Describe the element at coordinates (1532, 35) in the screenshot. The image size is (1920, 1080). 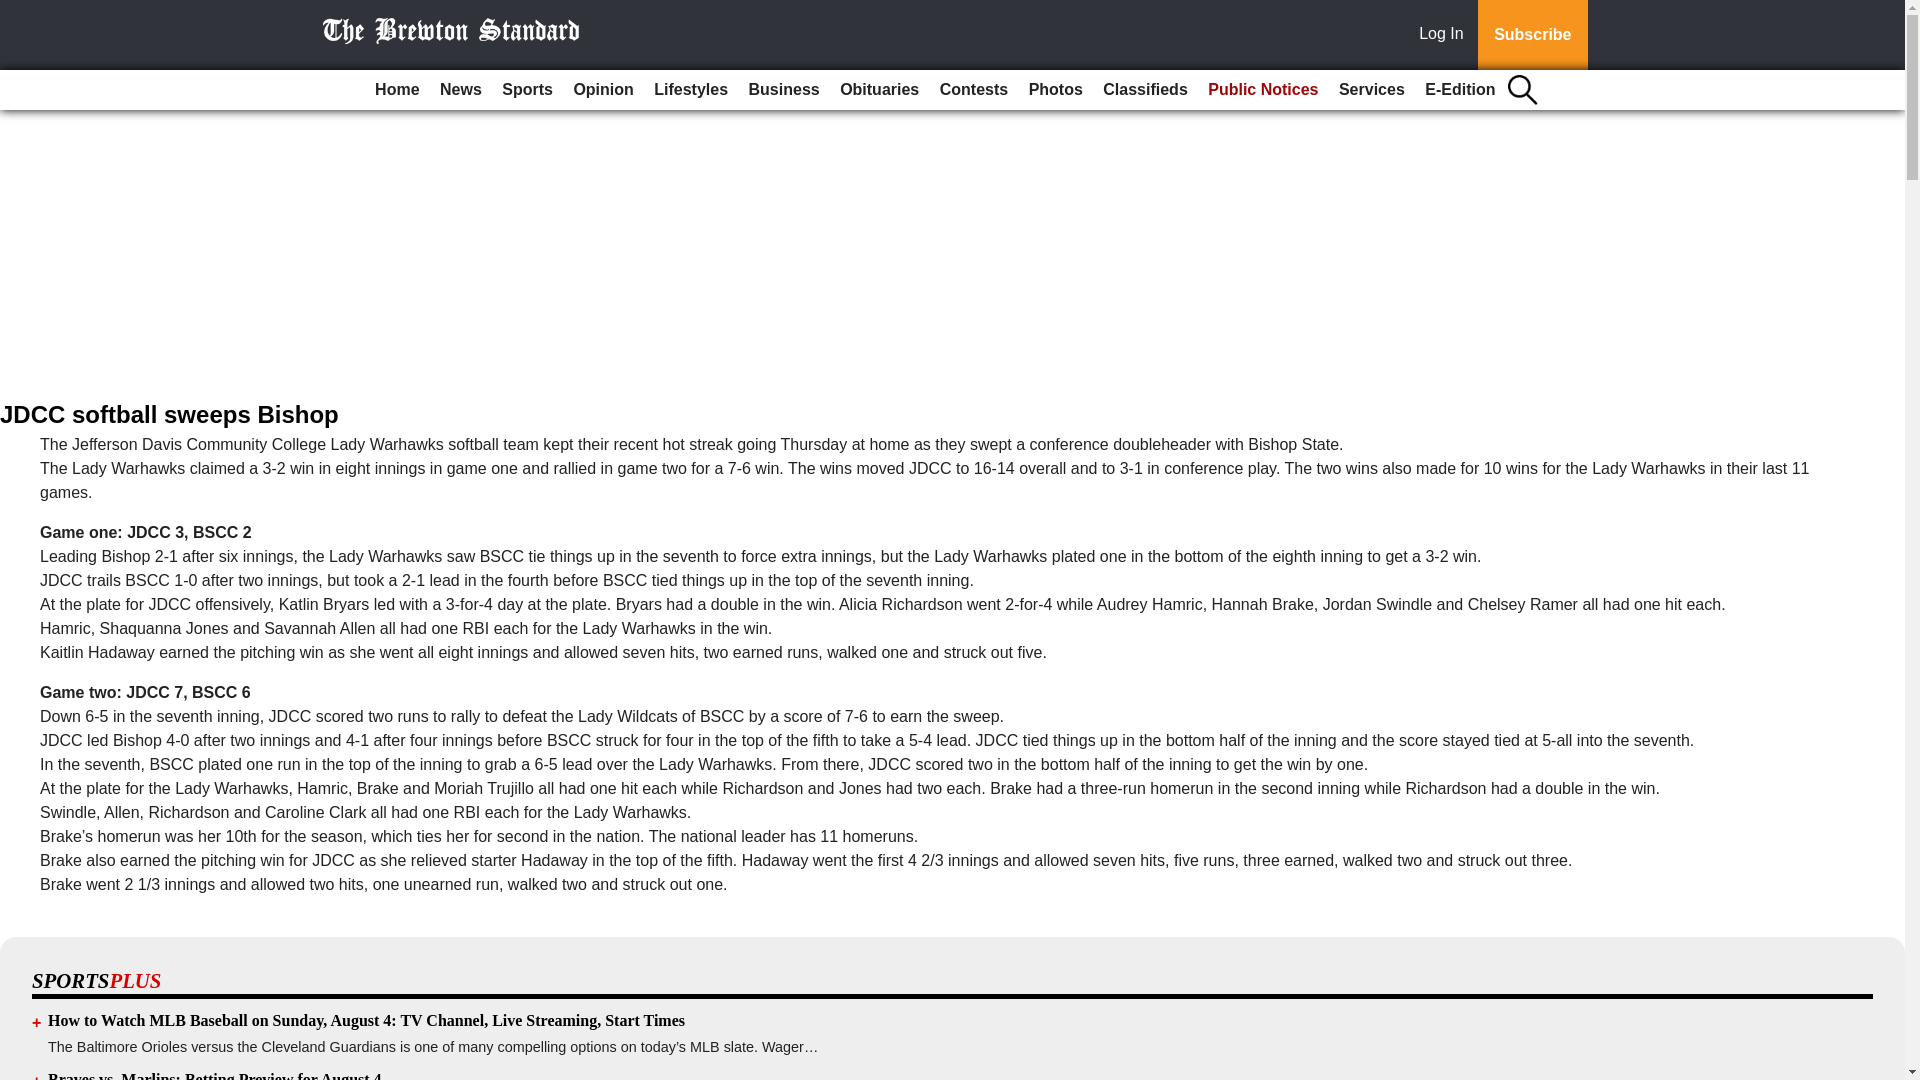
I see `Subscribe` at that location.